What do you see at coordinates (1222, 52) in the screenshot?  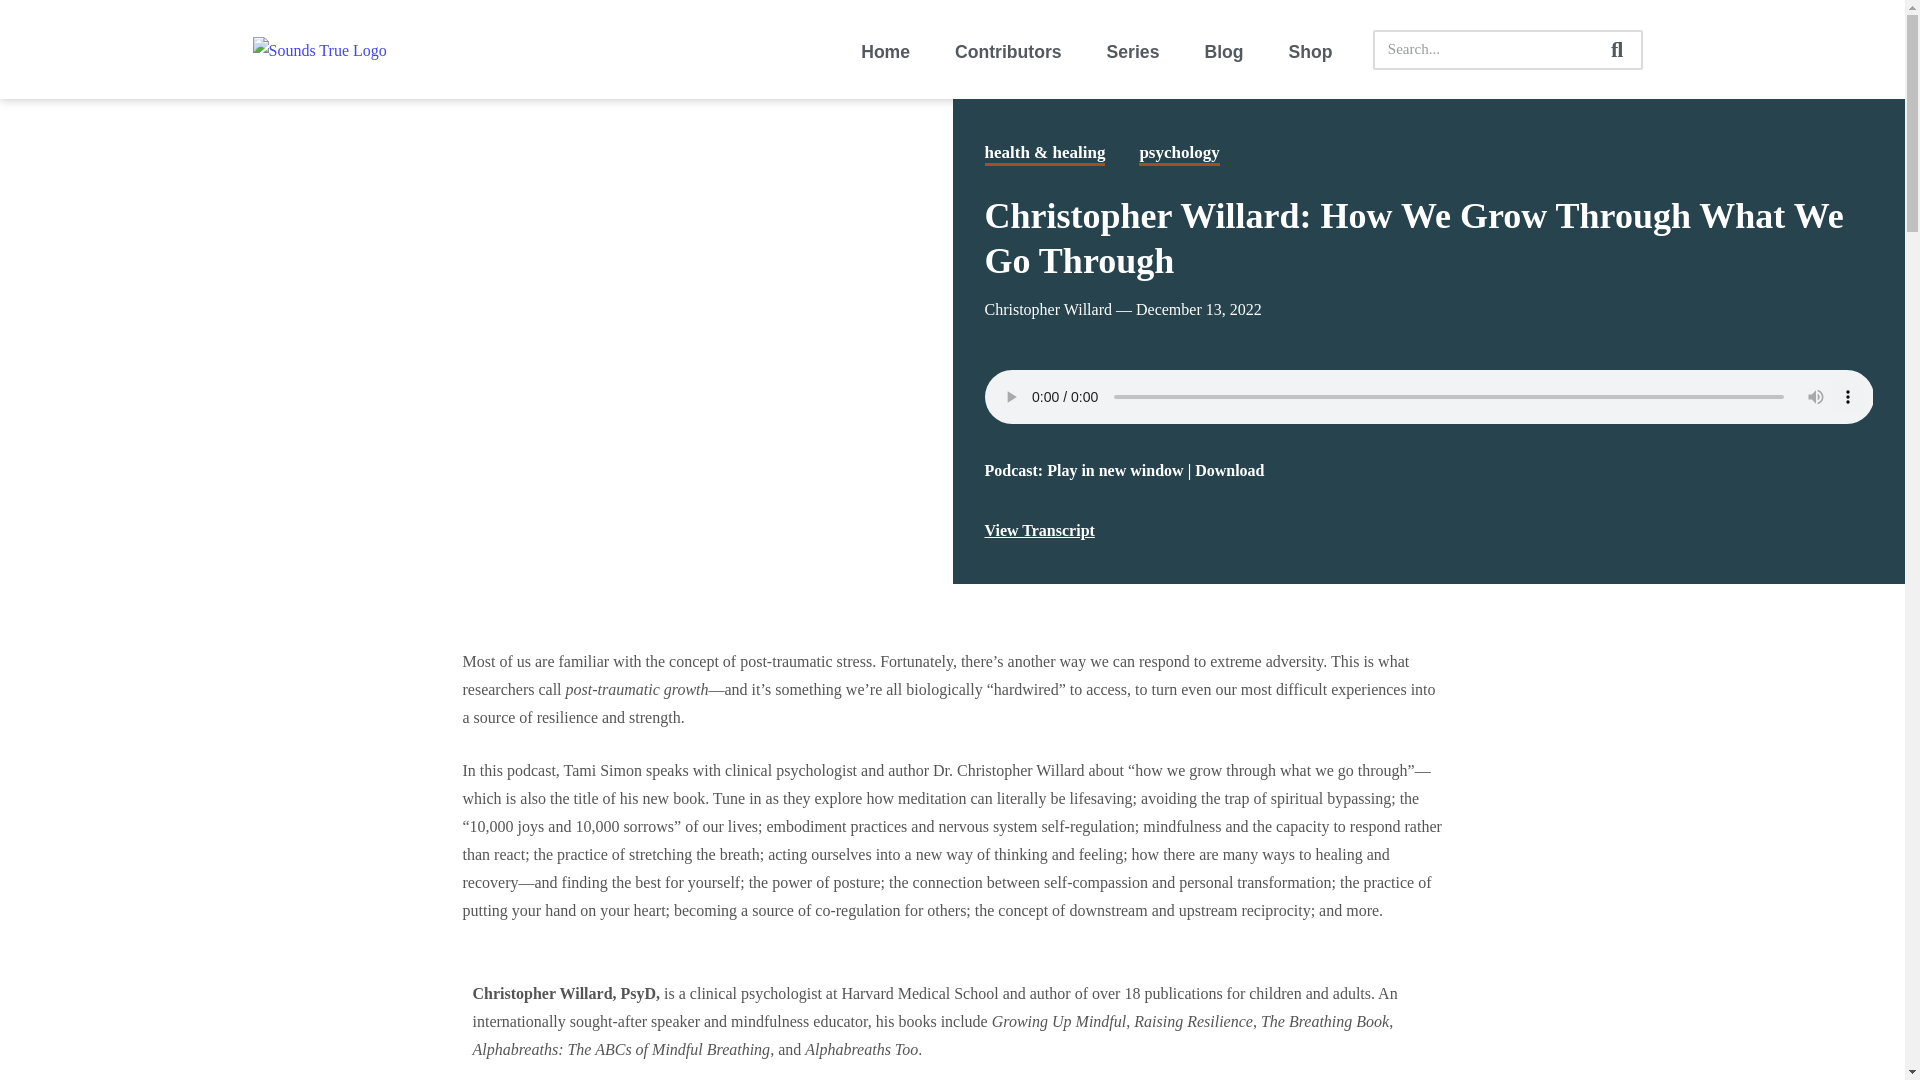 I see `Blog` at bounding box center [1222, 52].